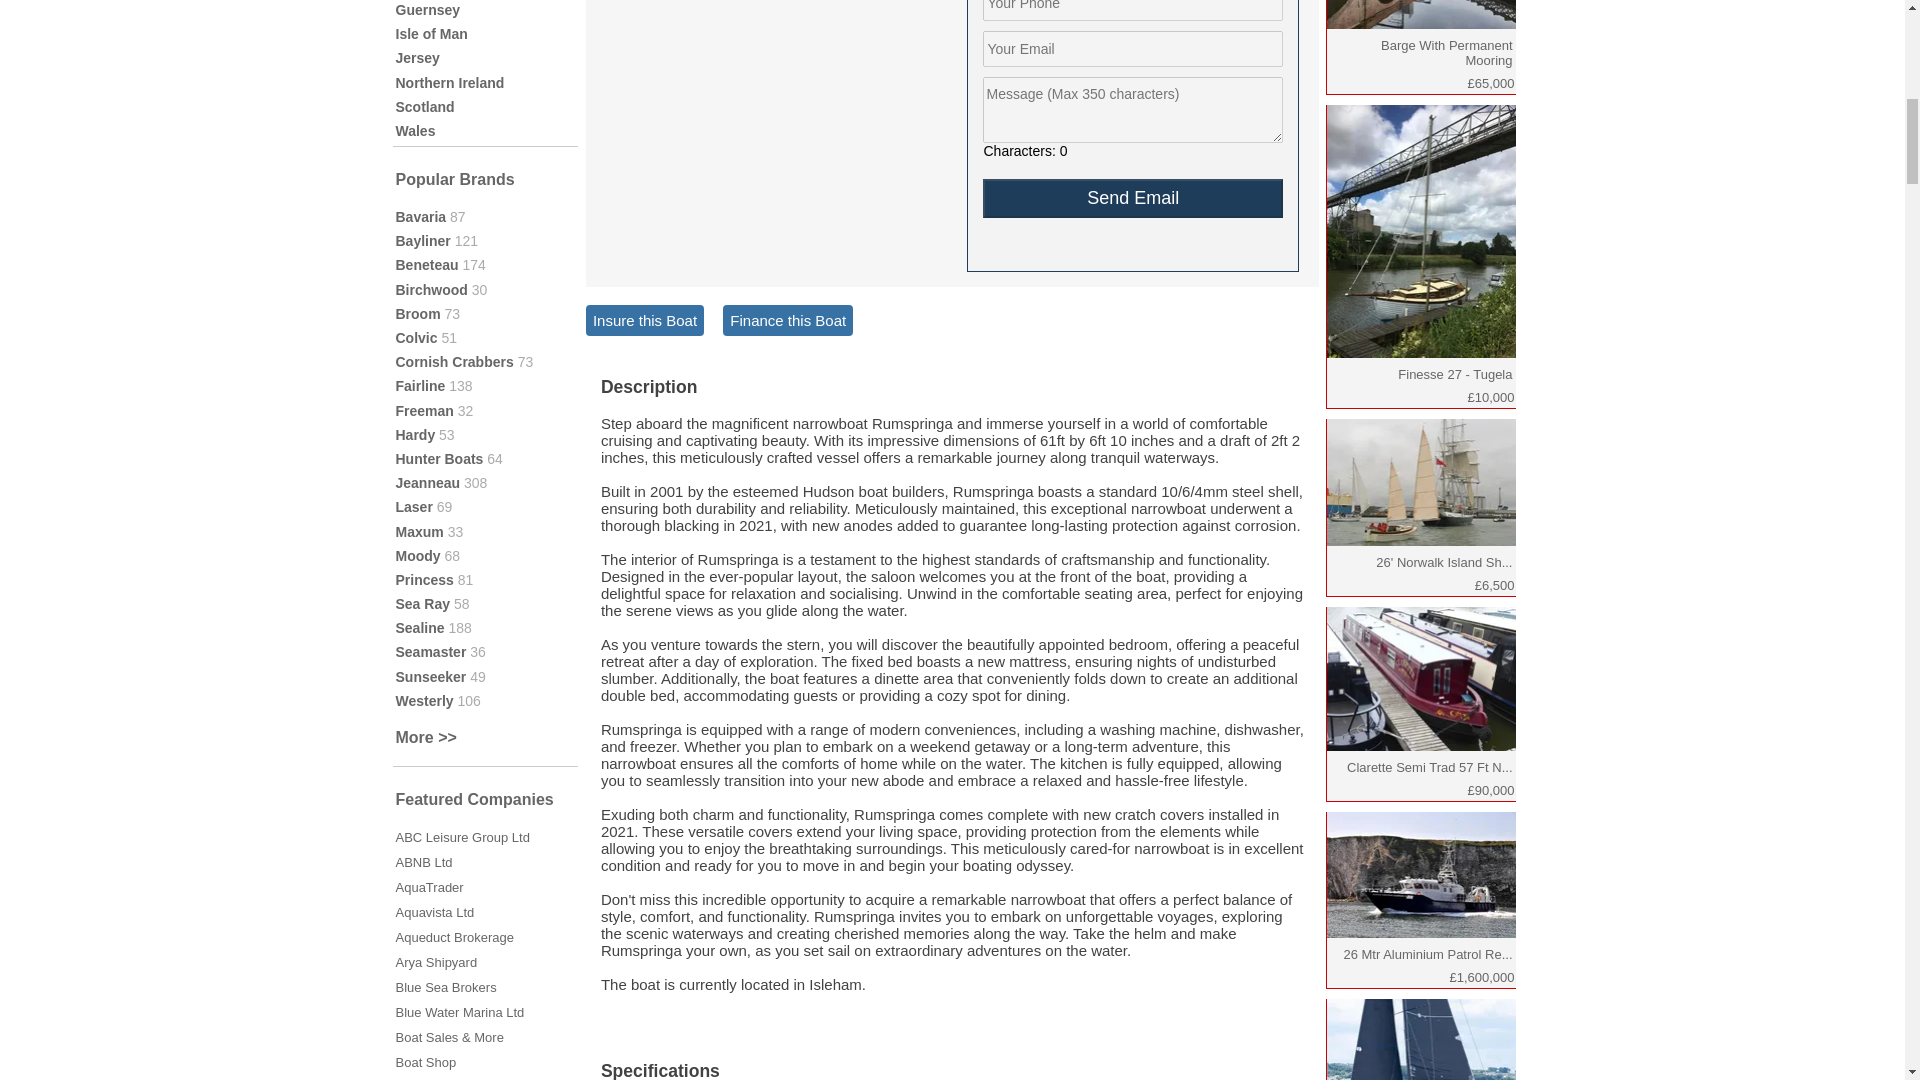  What do you see at coordinates (460, 1012) in the screenshot?
I see `Blue Water Marina Ltd, UK` at bounding box center [460, 1012].